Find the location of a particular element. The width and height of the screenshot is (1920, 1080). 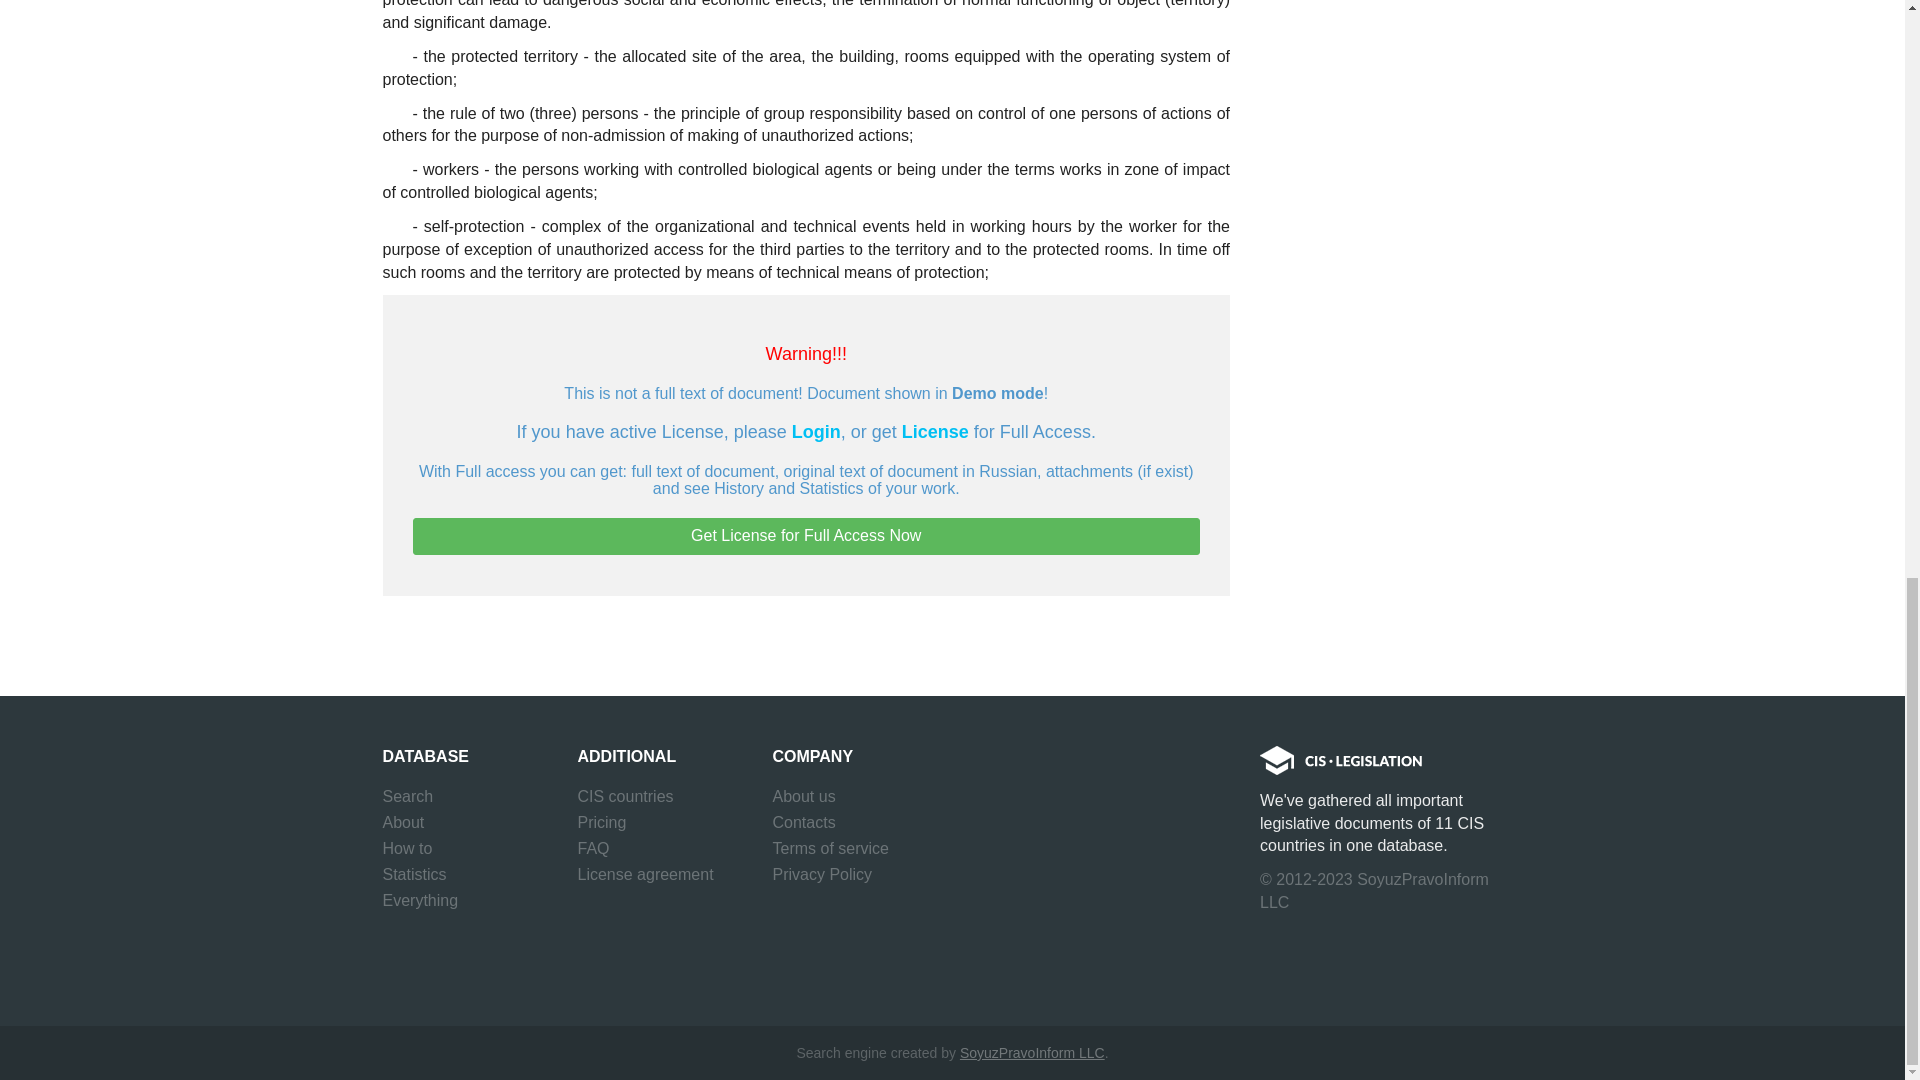

Login is located at coordinates (816, 432).